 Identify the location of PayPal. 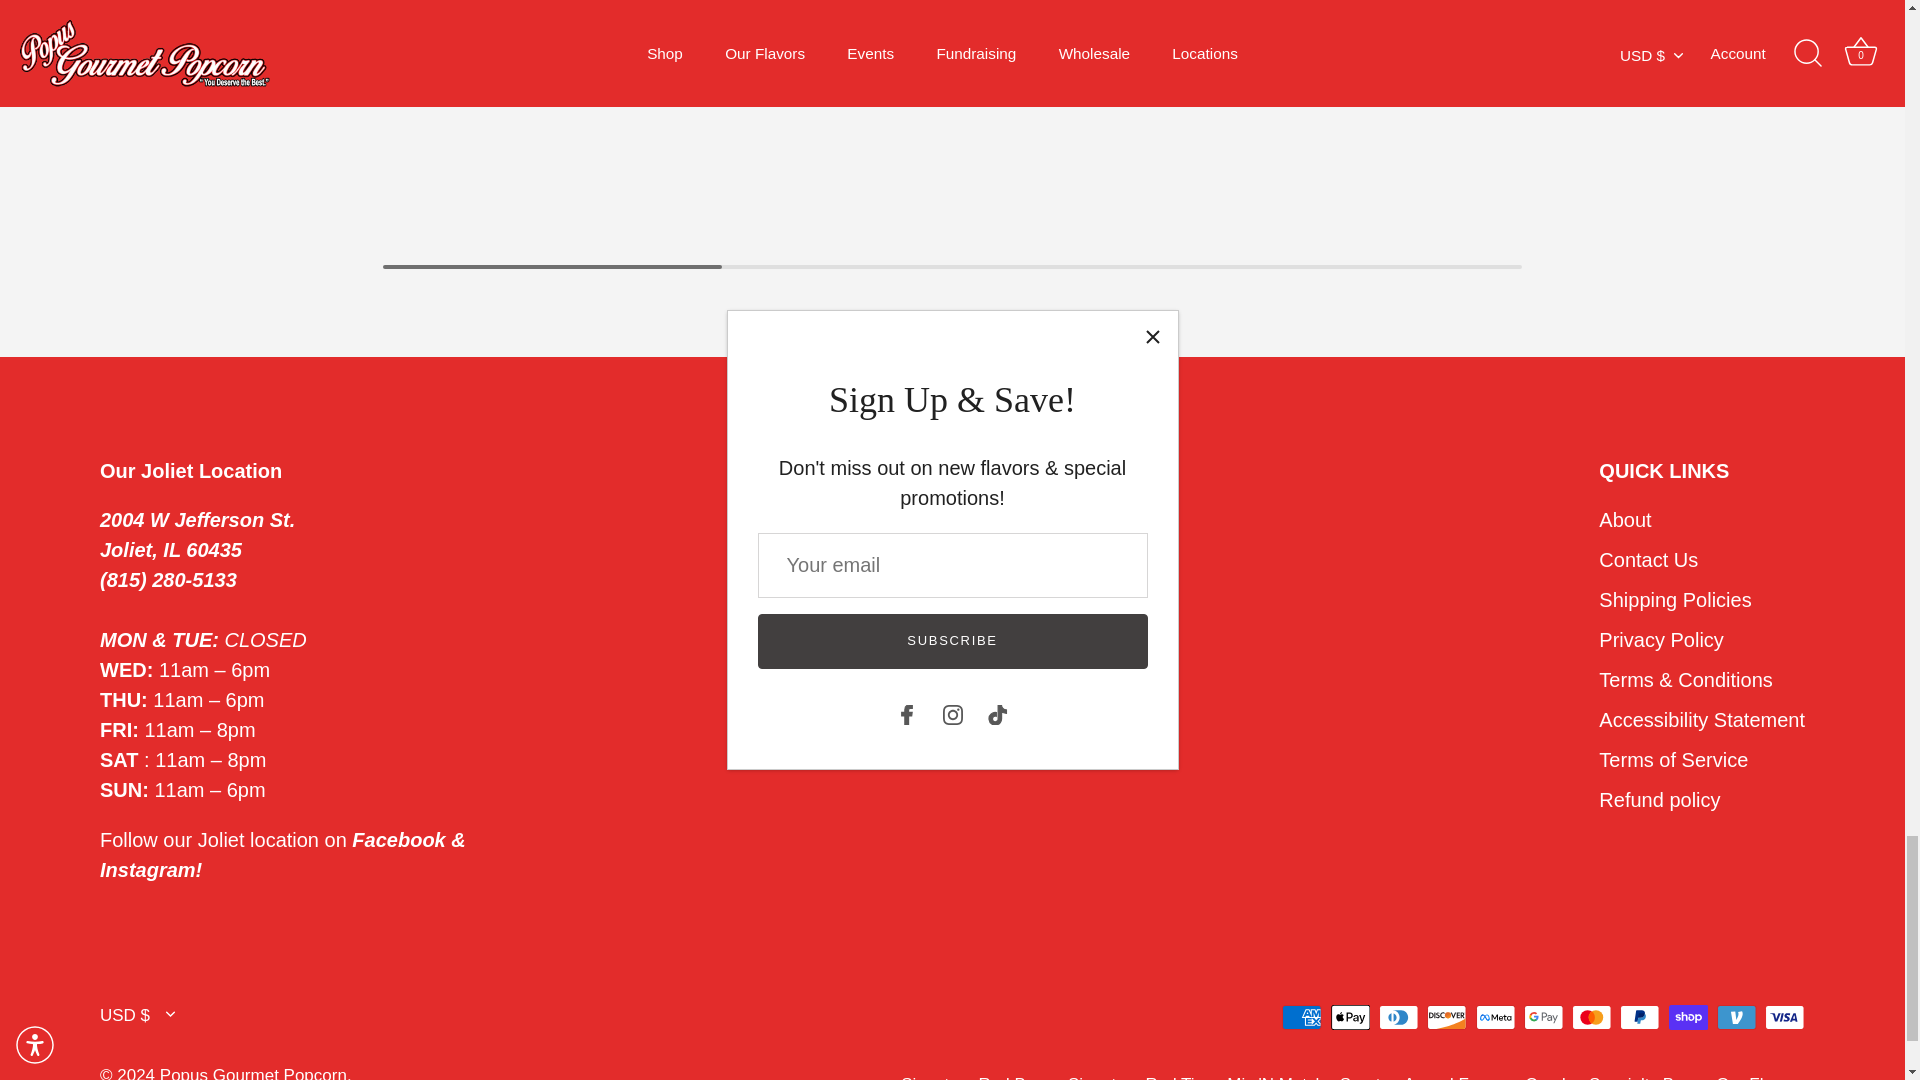
(1639, 1018).